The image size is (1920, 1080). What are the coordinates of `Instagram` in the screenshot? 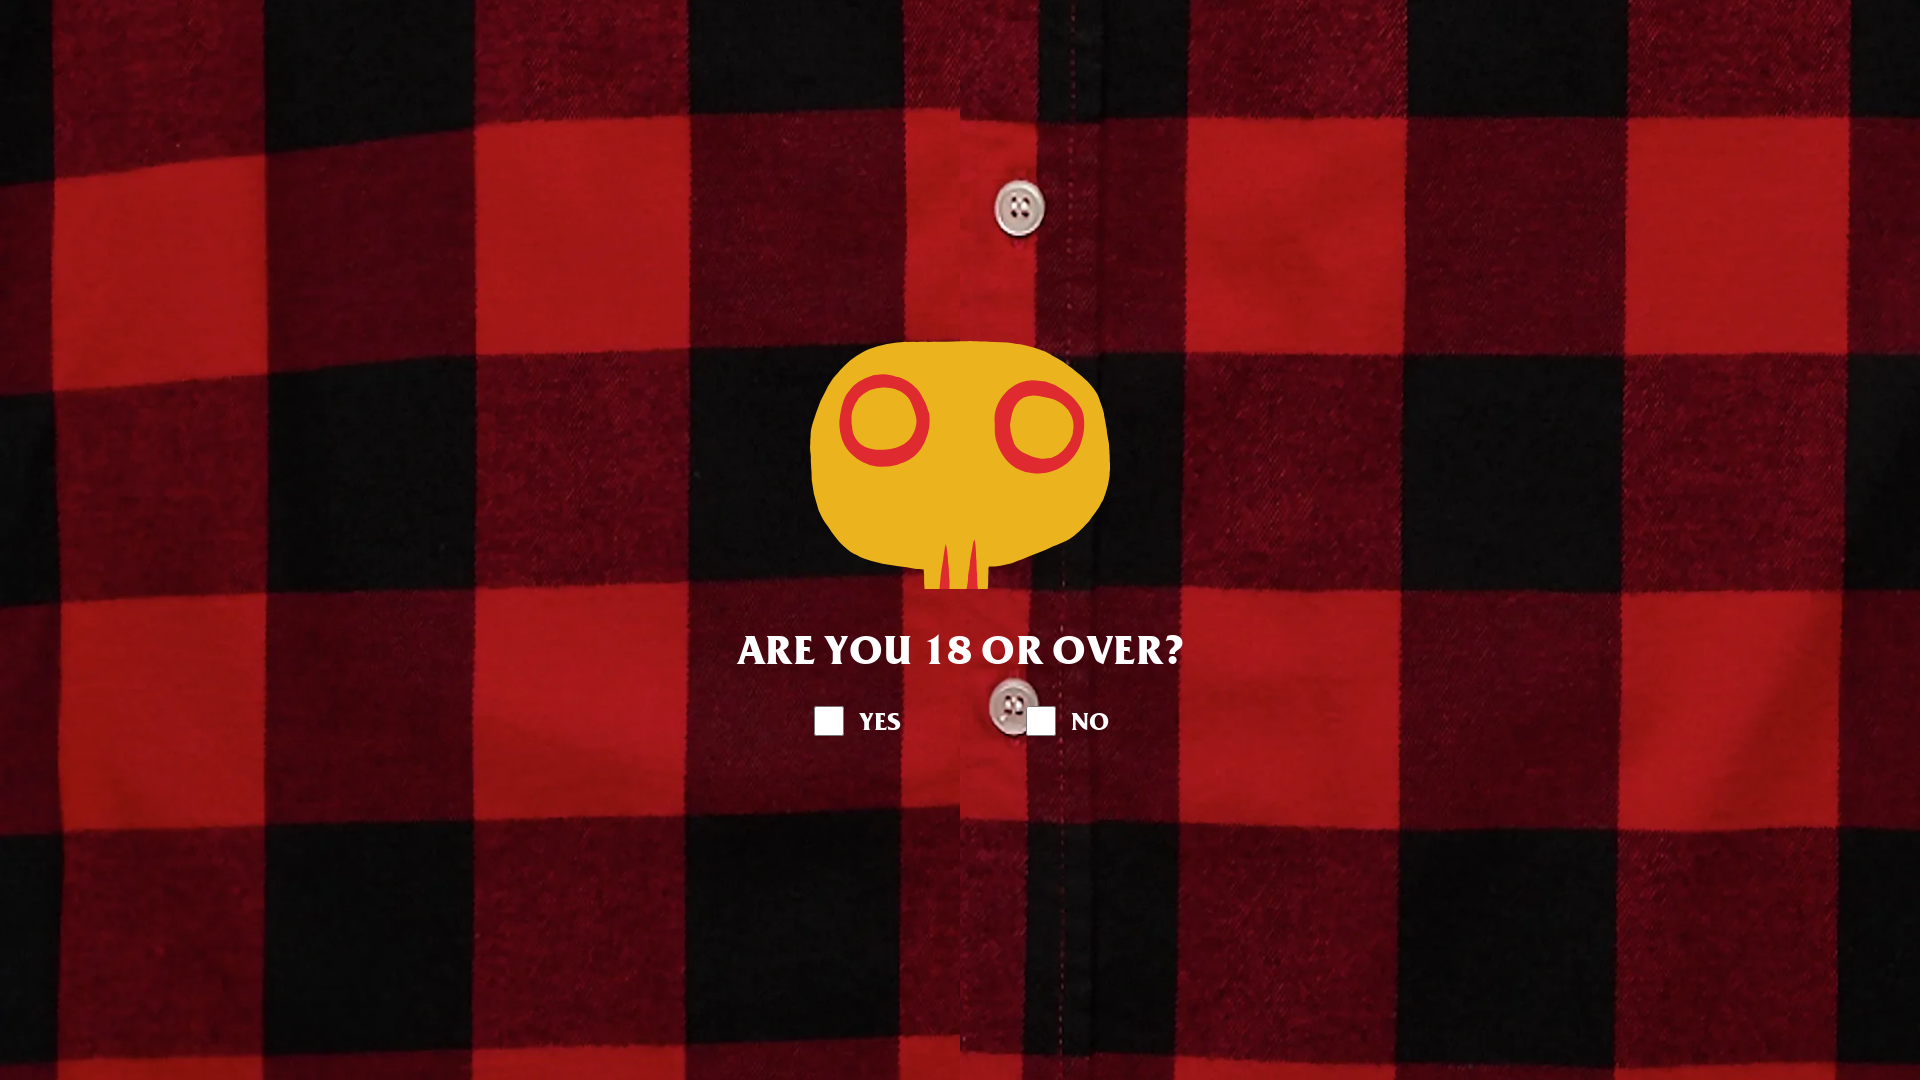 It's located at (542, 51).